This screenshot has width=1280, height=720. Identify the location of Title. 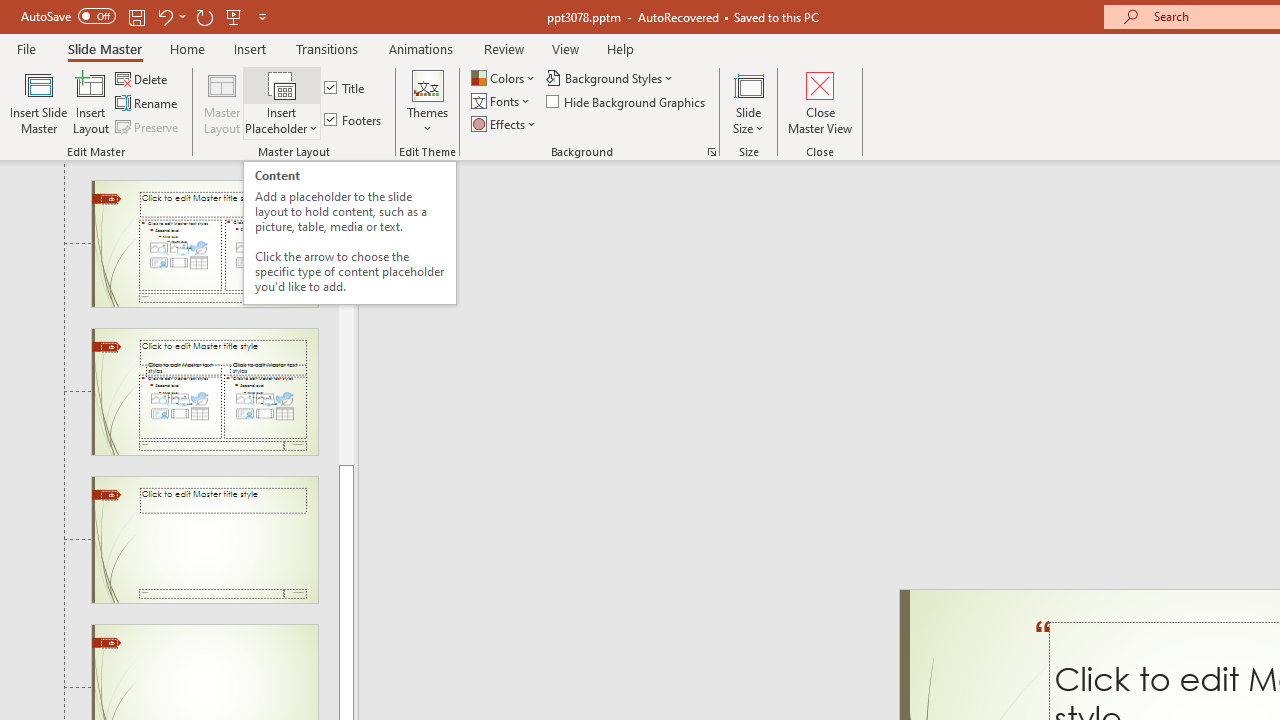
(346, 88).